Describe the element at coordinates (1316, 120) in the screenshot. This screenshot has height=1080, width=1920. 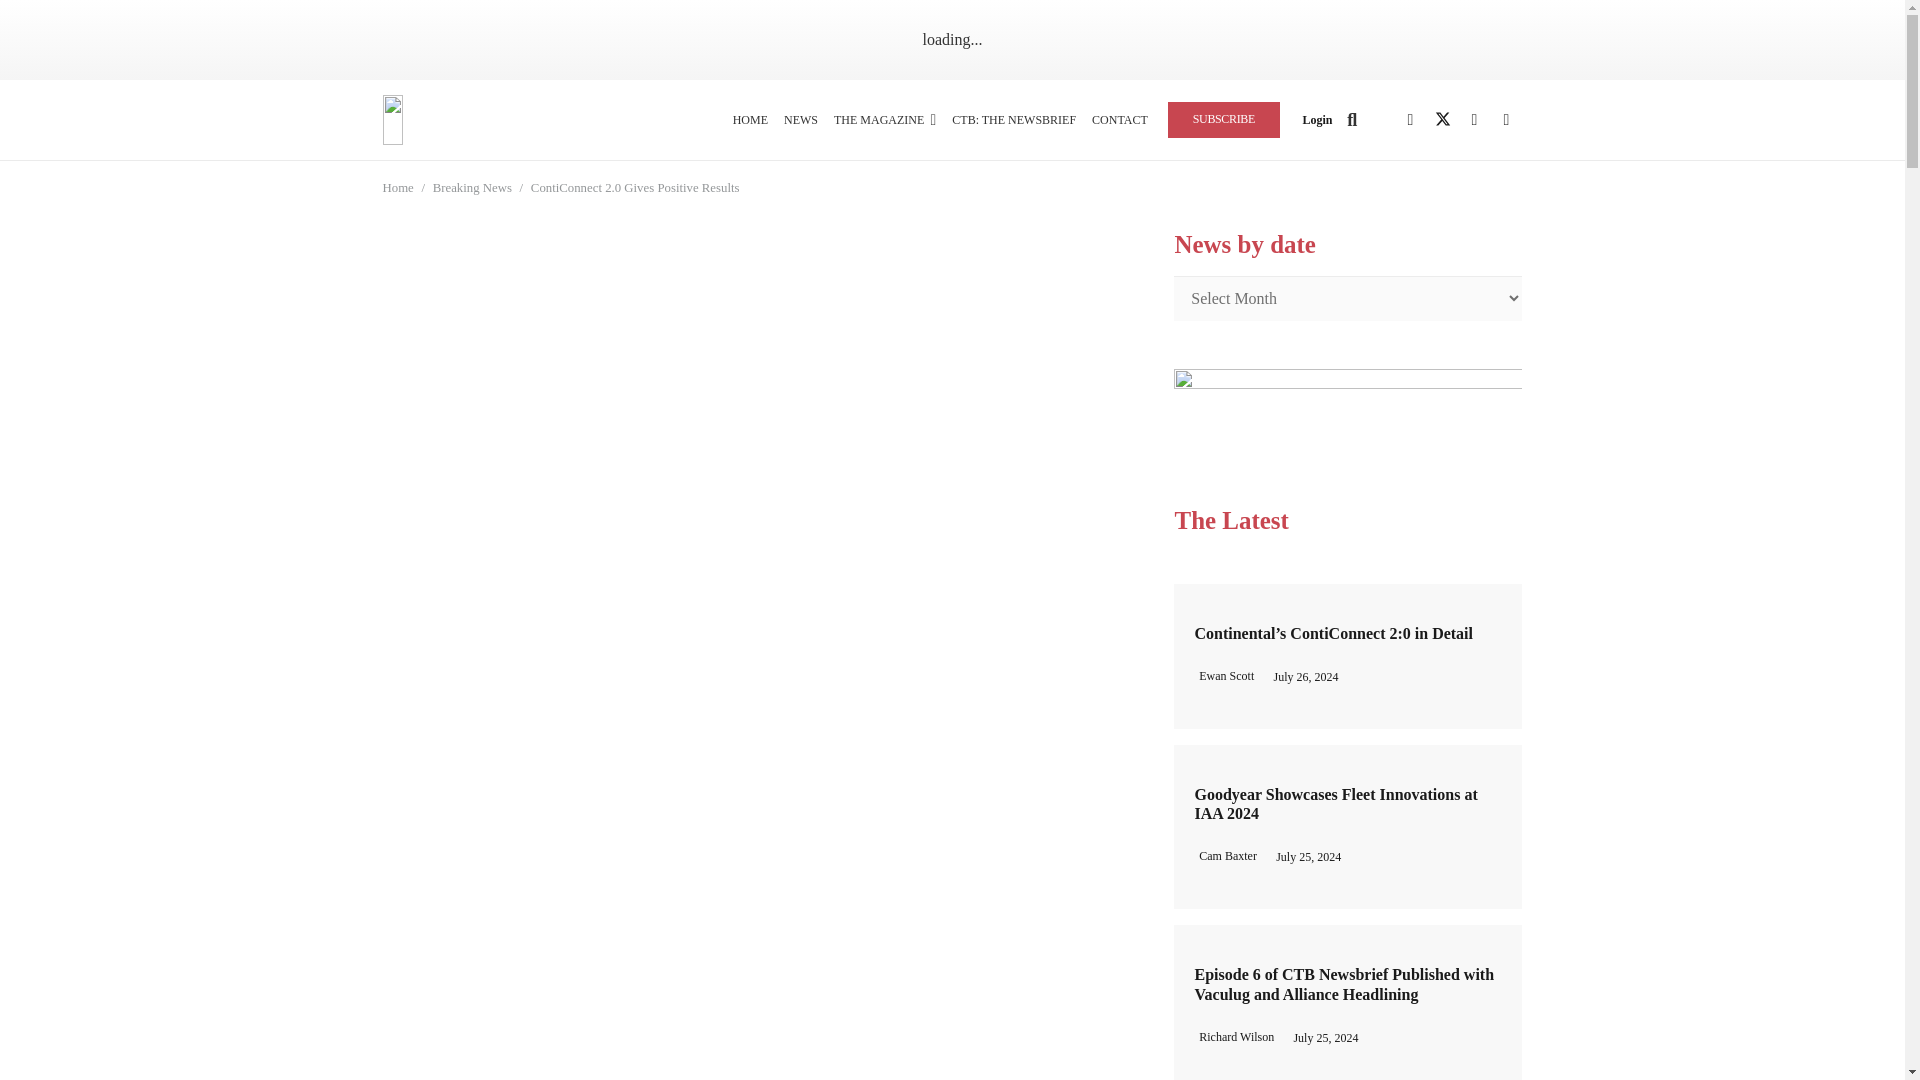
I see `Login` at that location.